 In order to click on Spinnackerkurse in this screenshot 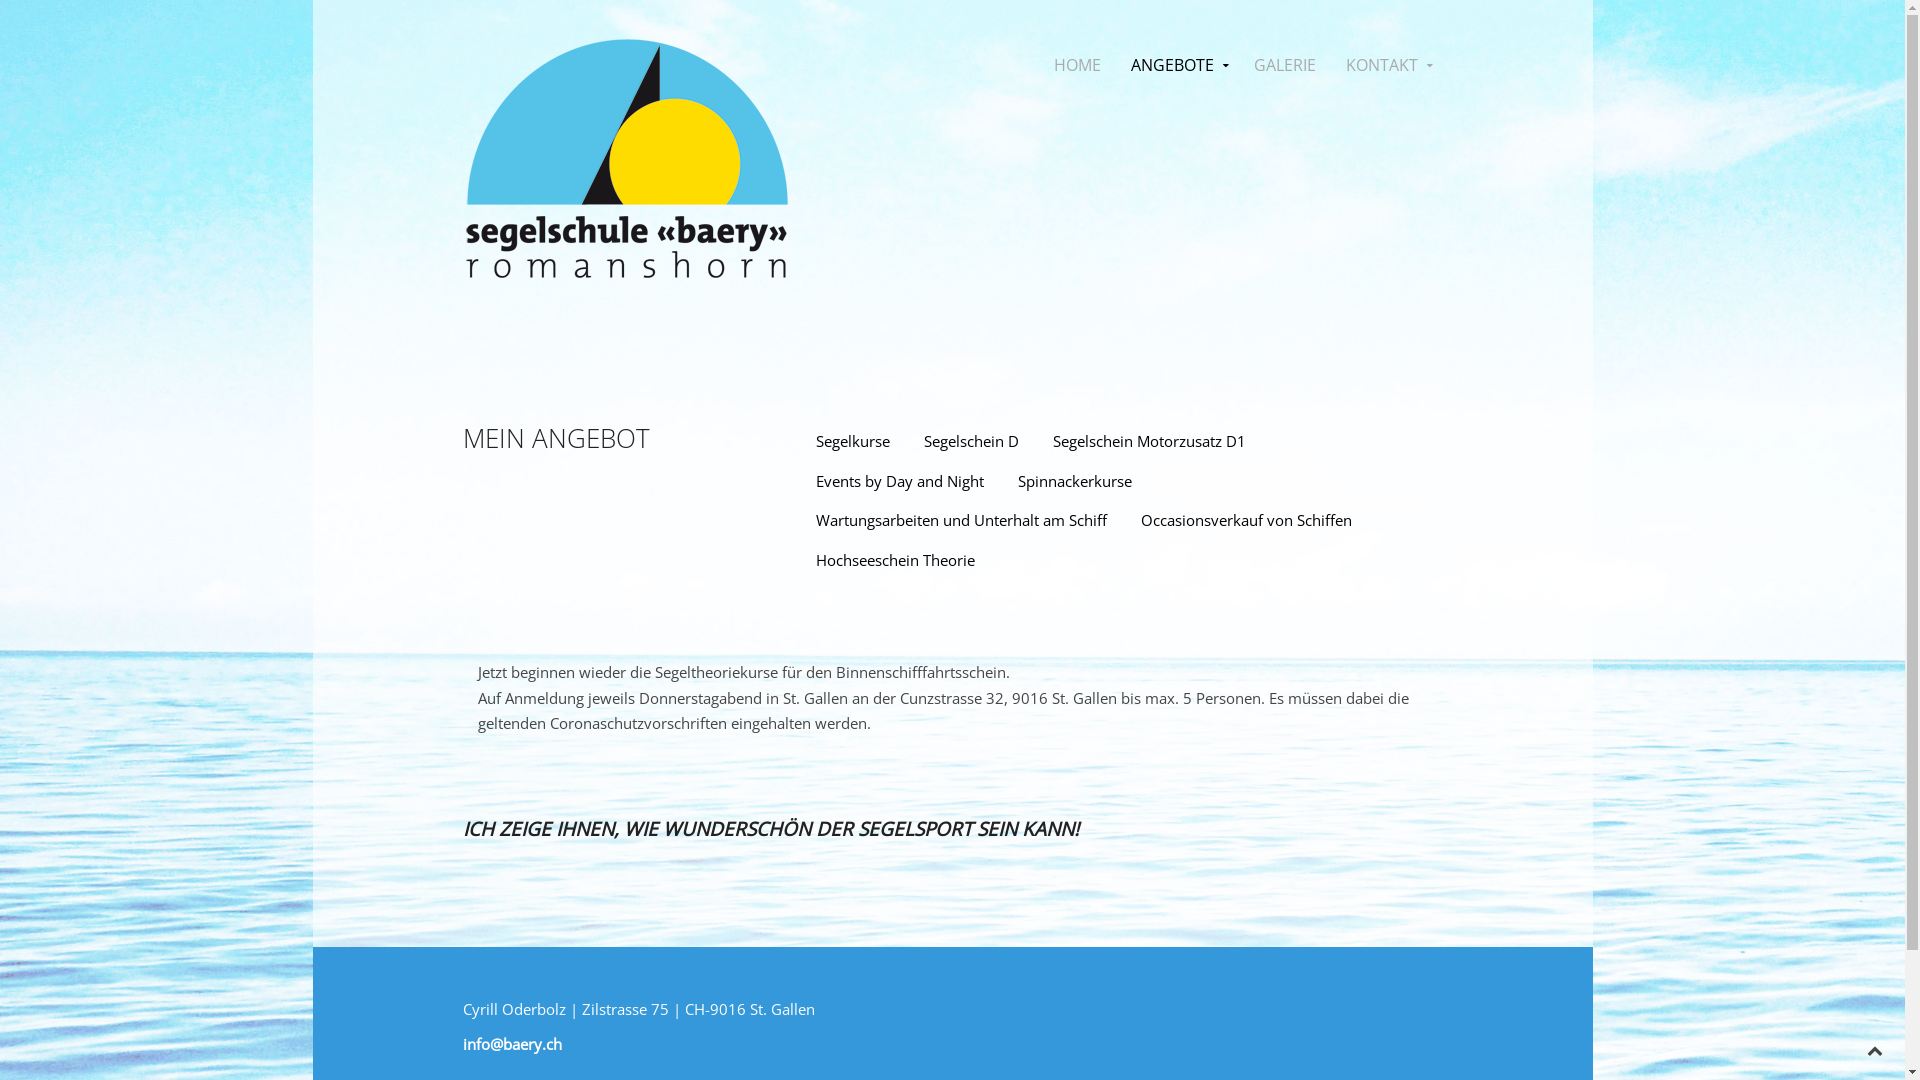, I will do `click(1075, 482)`.